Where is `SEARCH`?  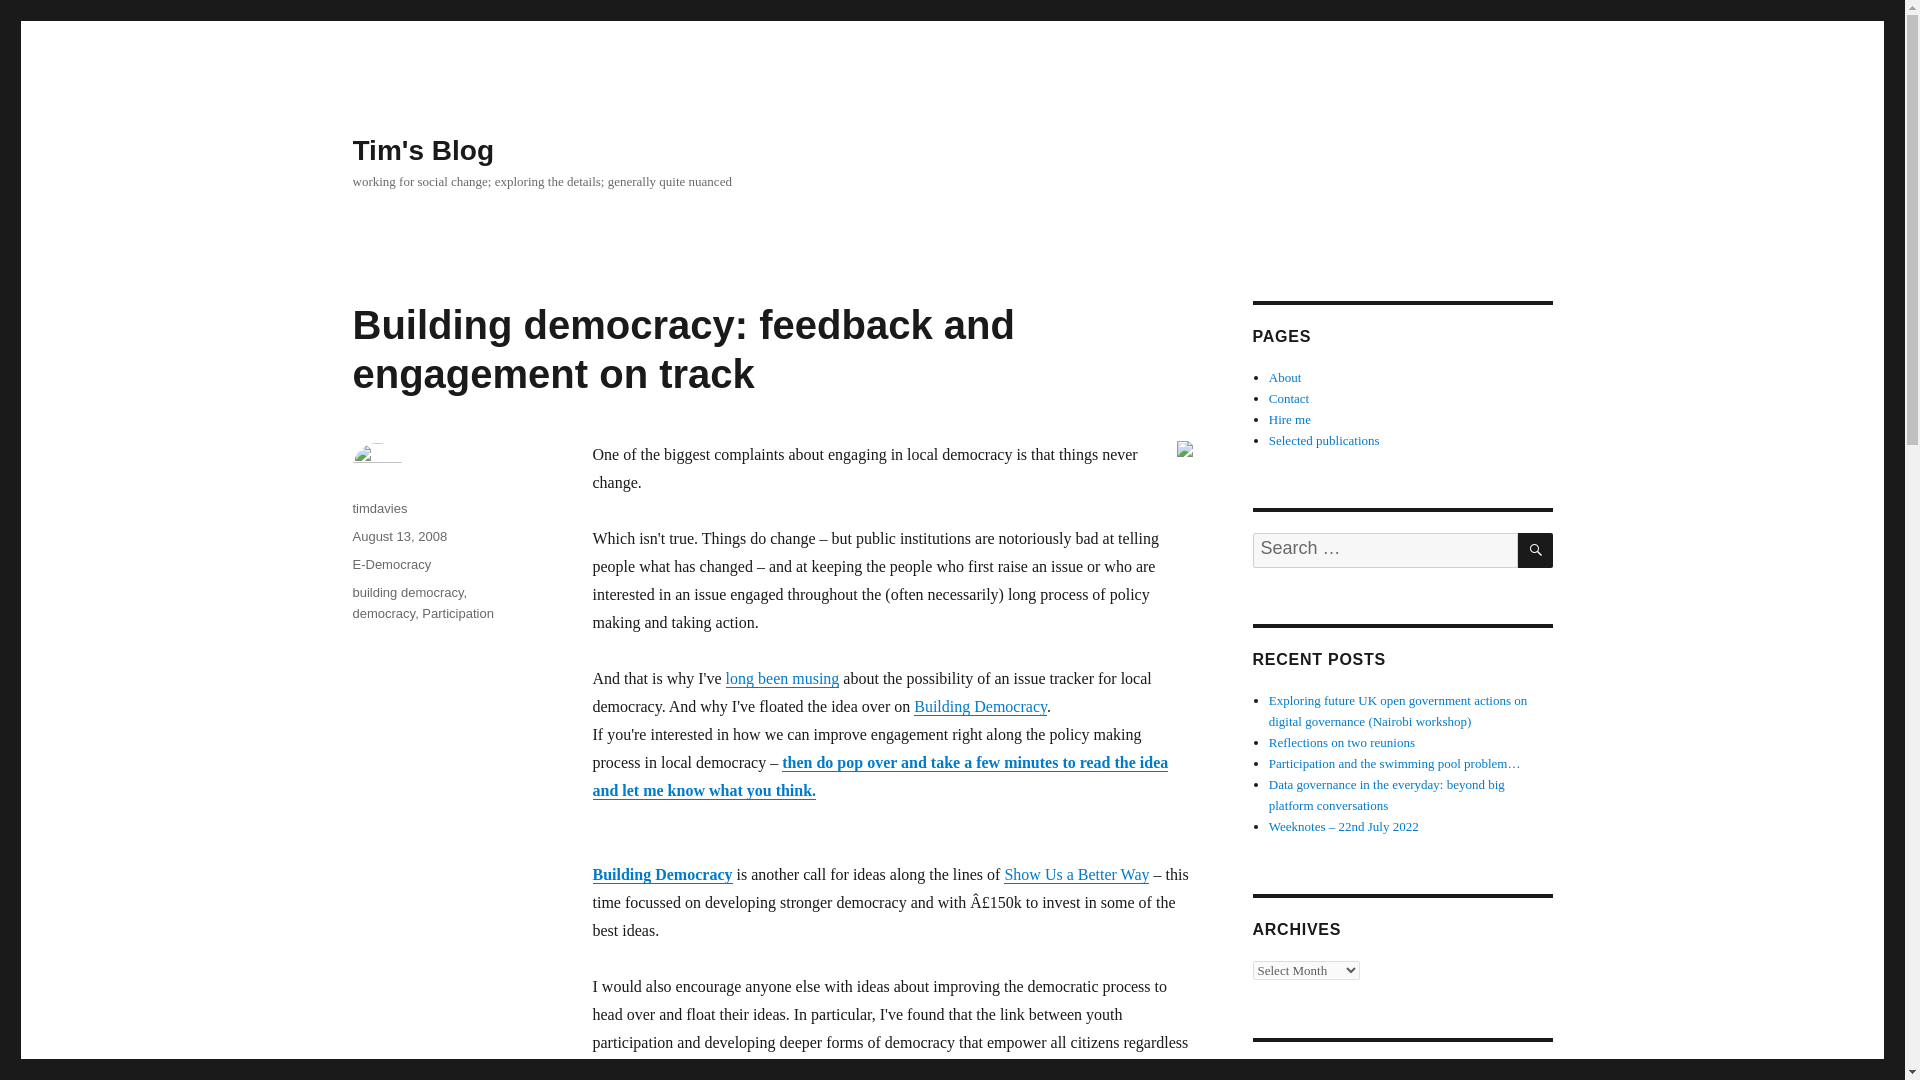 SEARCH is located at coordinates (1536, 550).